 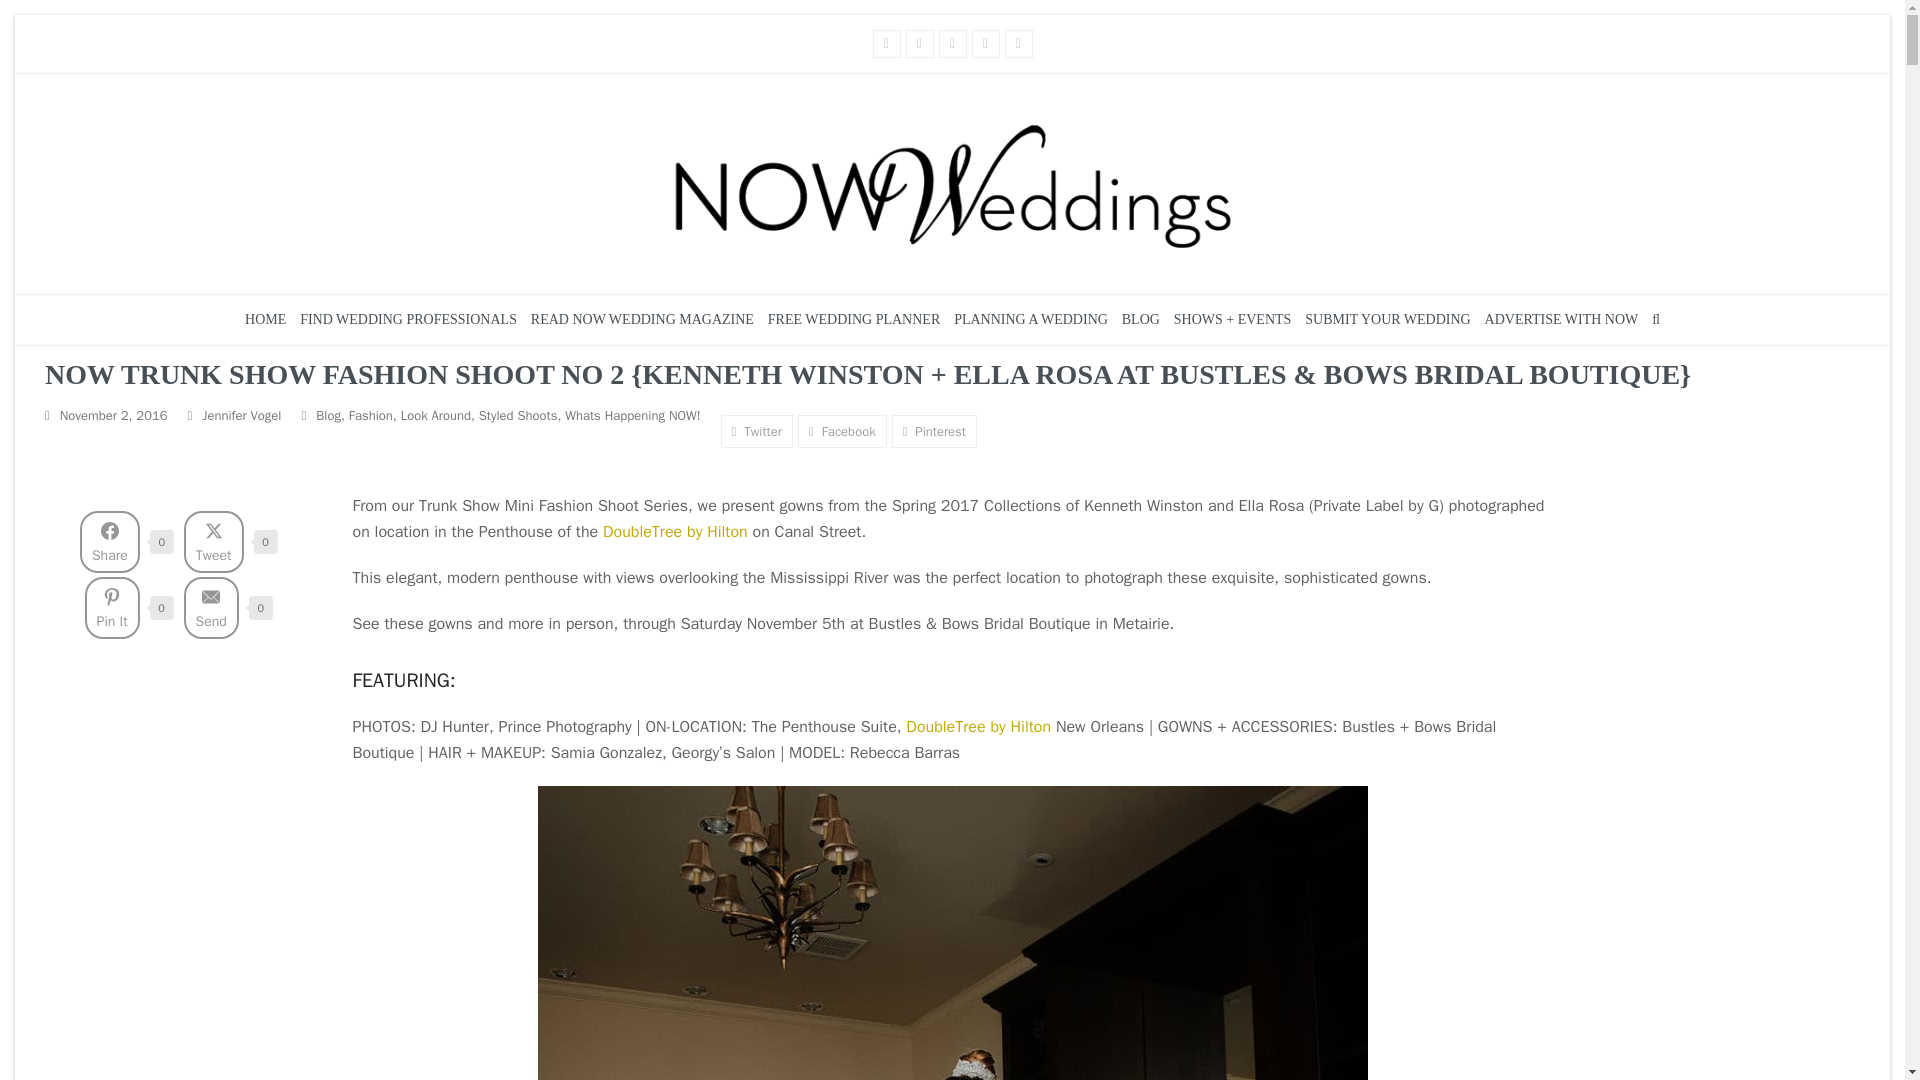 What do you see at coordinates (1141, 319) in the screenshot?
I see `BLOG` at bounding box center [1141, 319].